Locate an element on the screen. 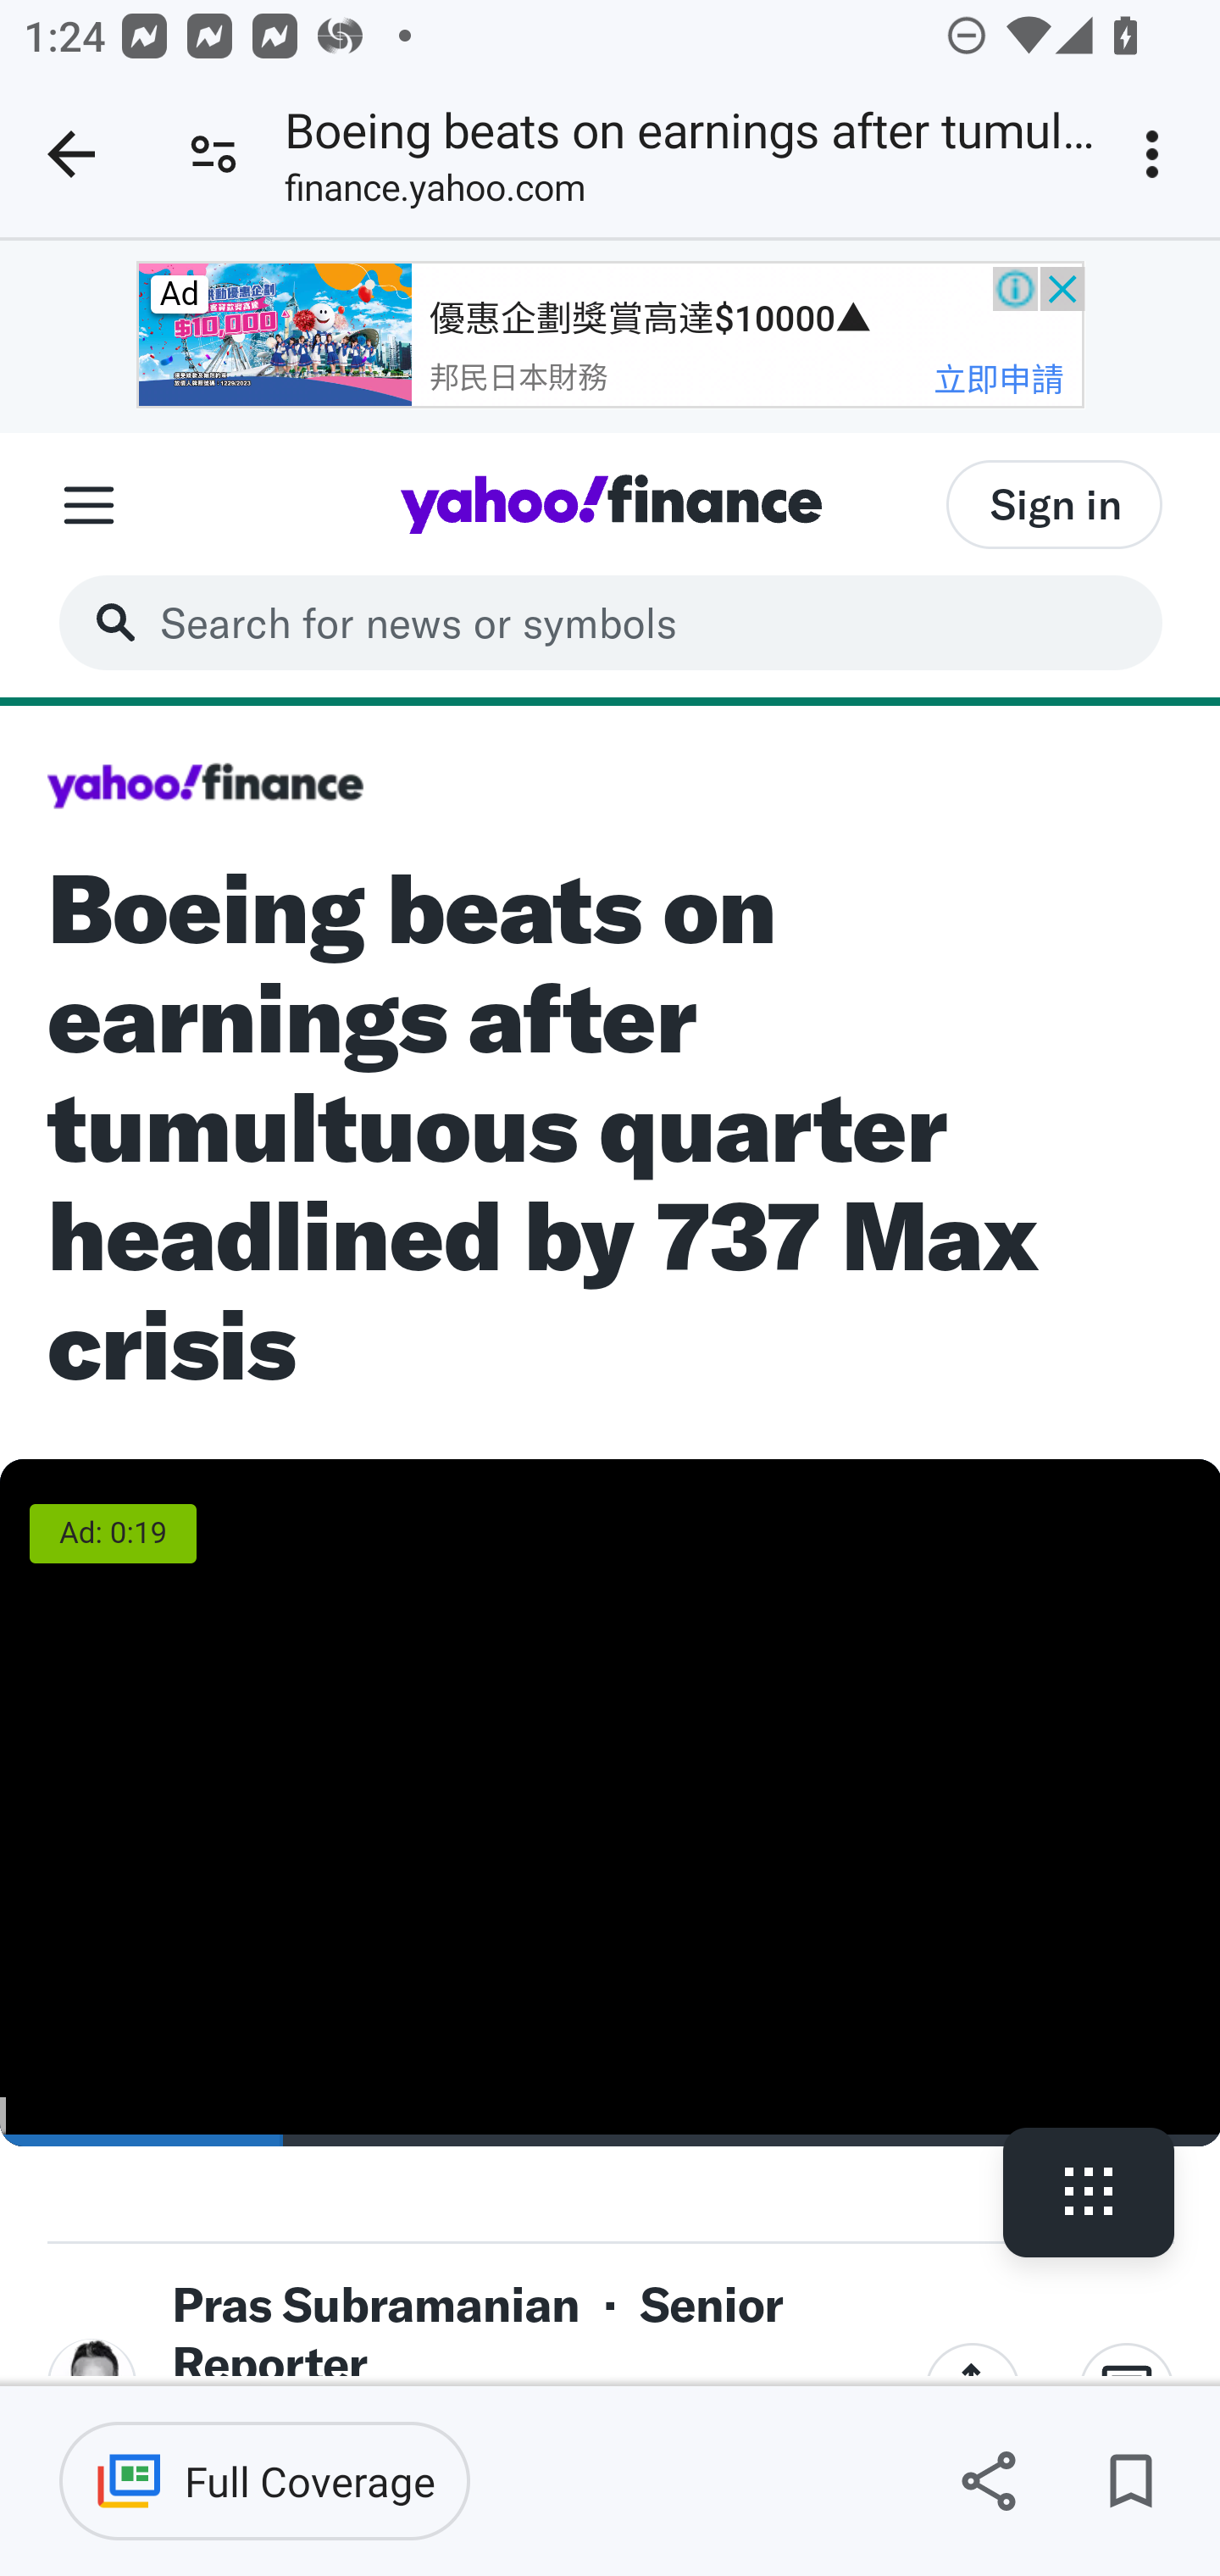  Yahoo Finance is located at coordinates (206, 786).